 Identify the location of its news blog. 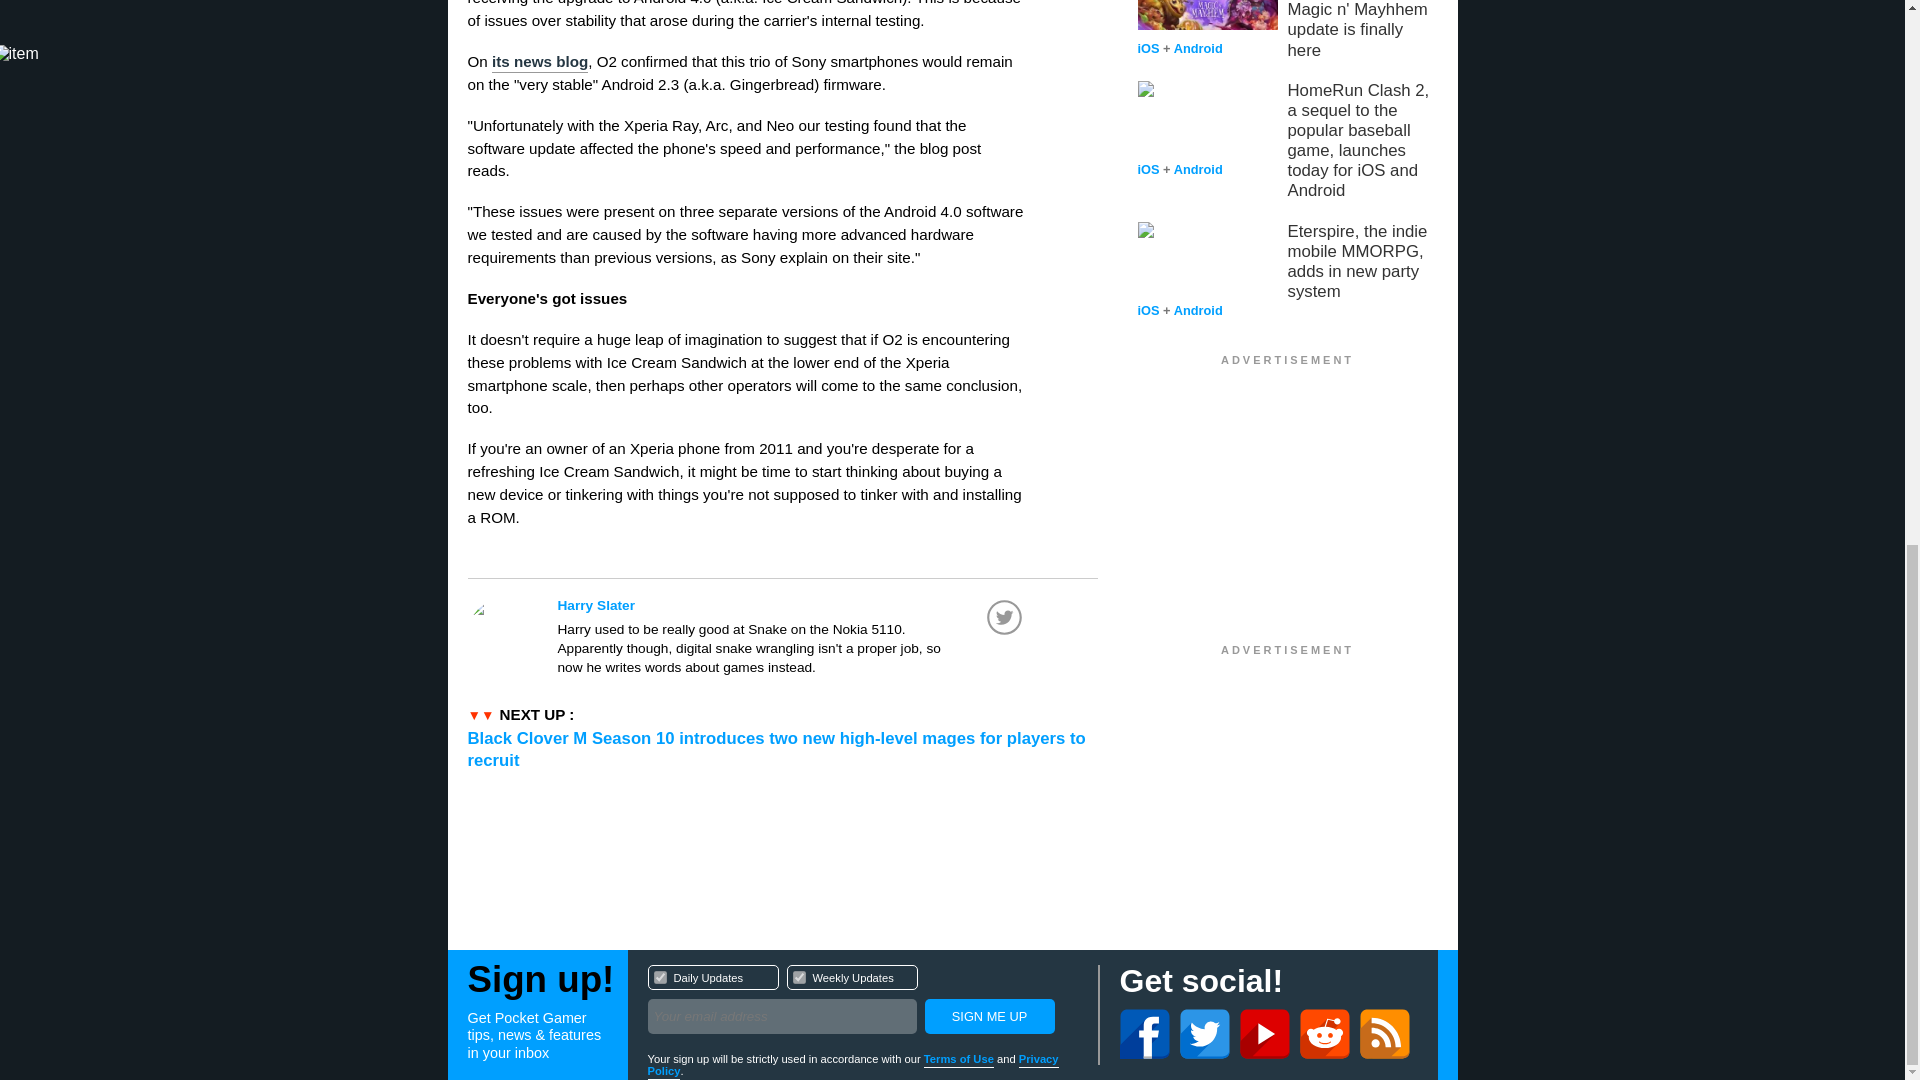
(539, 62).